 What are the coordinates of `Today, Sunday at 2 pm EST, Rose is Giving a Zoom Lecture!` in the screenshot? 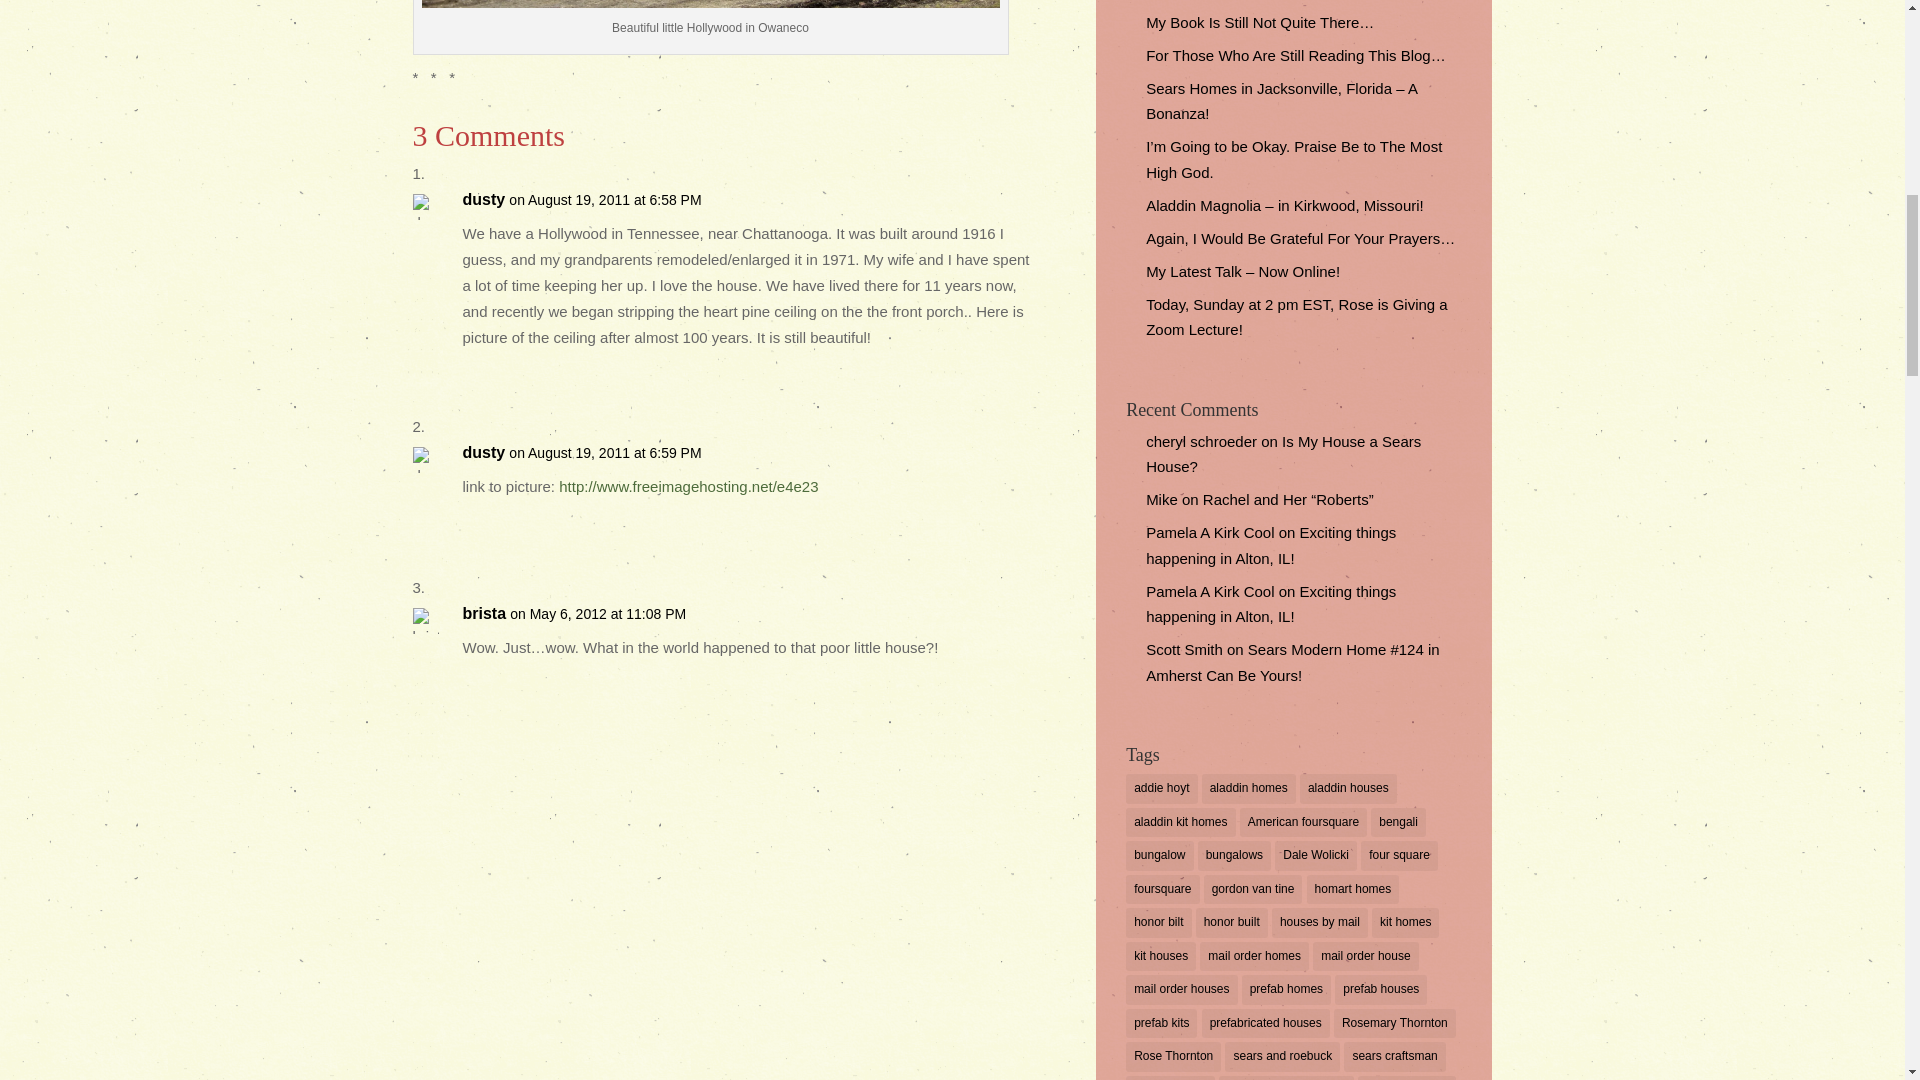 It's located at (1296, 317).